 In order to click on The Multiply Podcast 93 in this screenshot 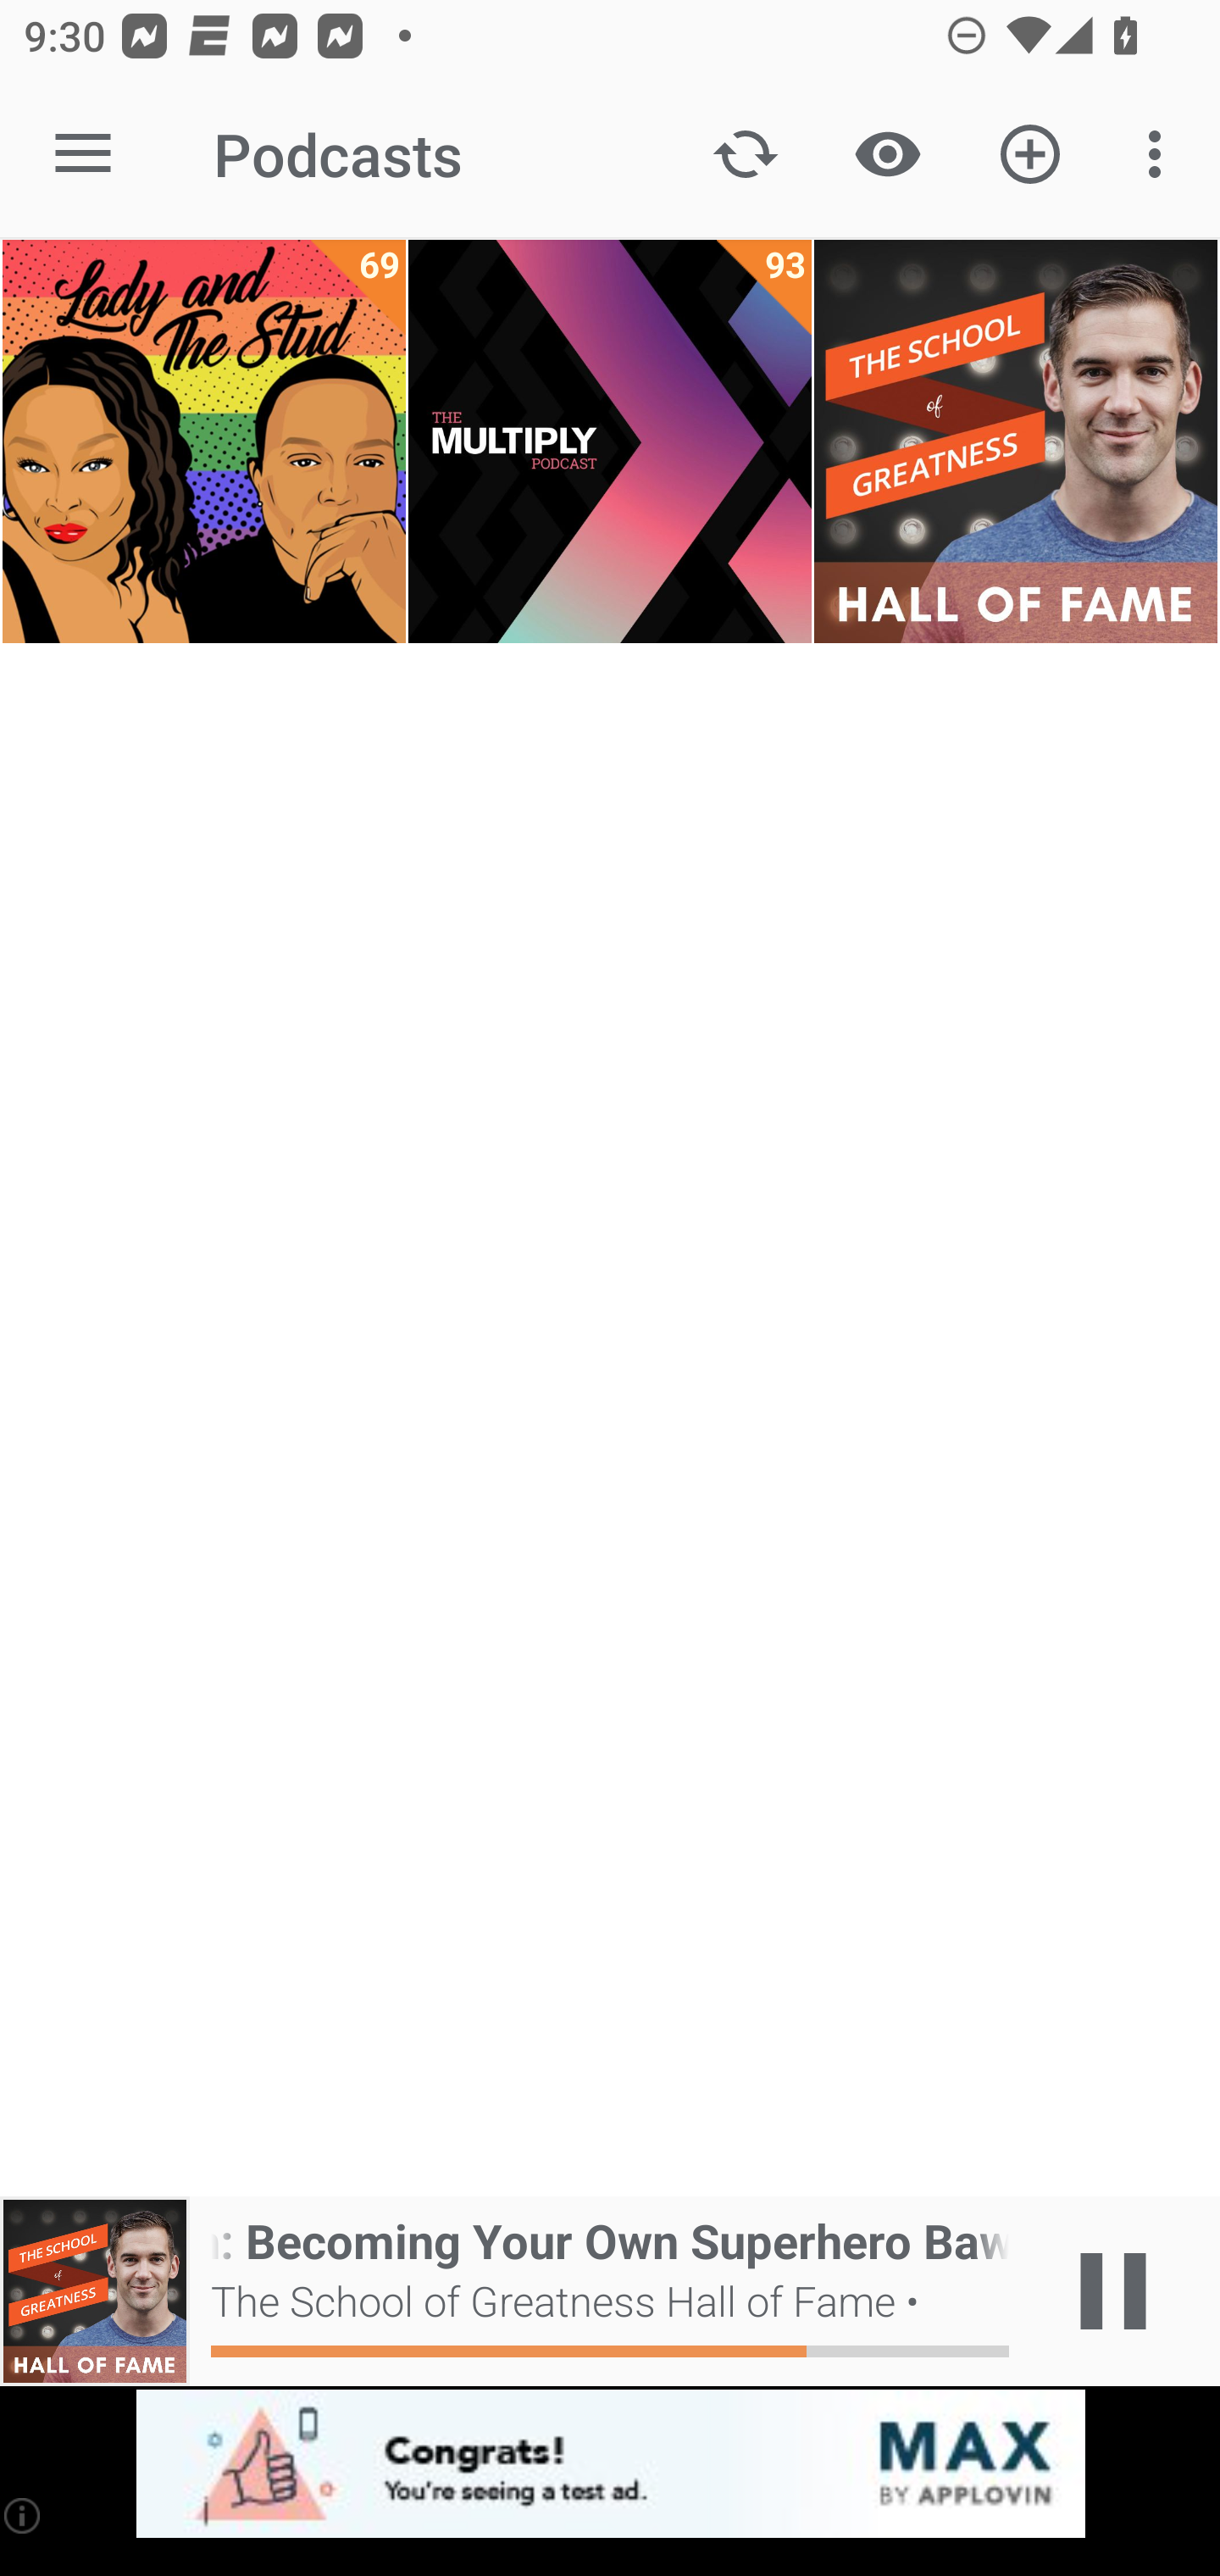, I will do `click(610, 441)`.